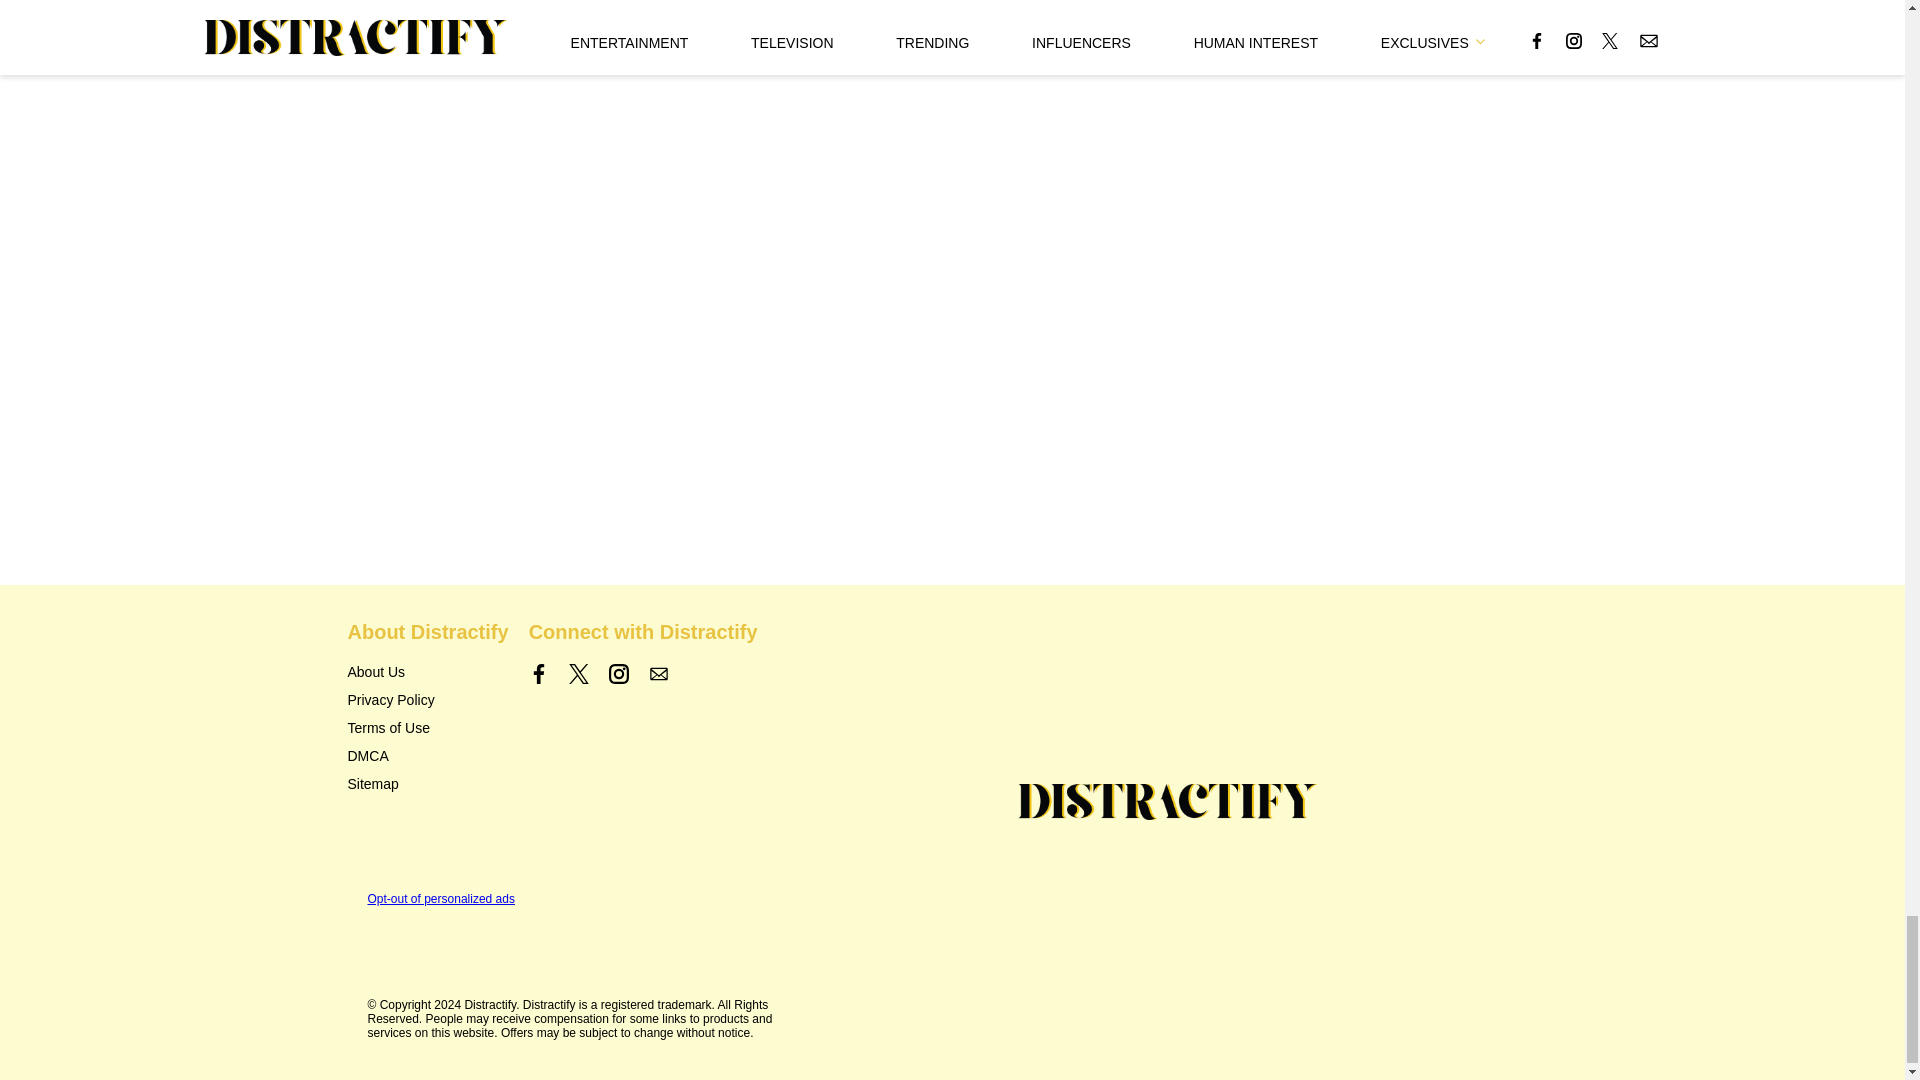 The image size is (1920, 1080). What do you see at coordinates (658, 674) in the screenshot?
I see `Contact us by Email` at bounding box center [658, 674].